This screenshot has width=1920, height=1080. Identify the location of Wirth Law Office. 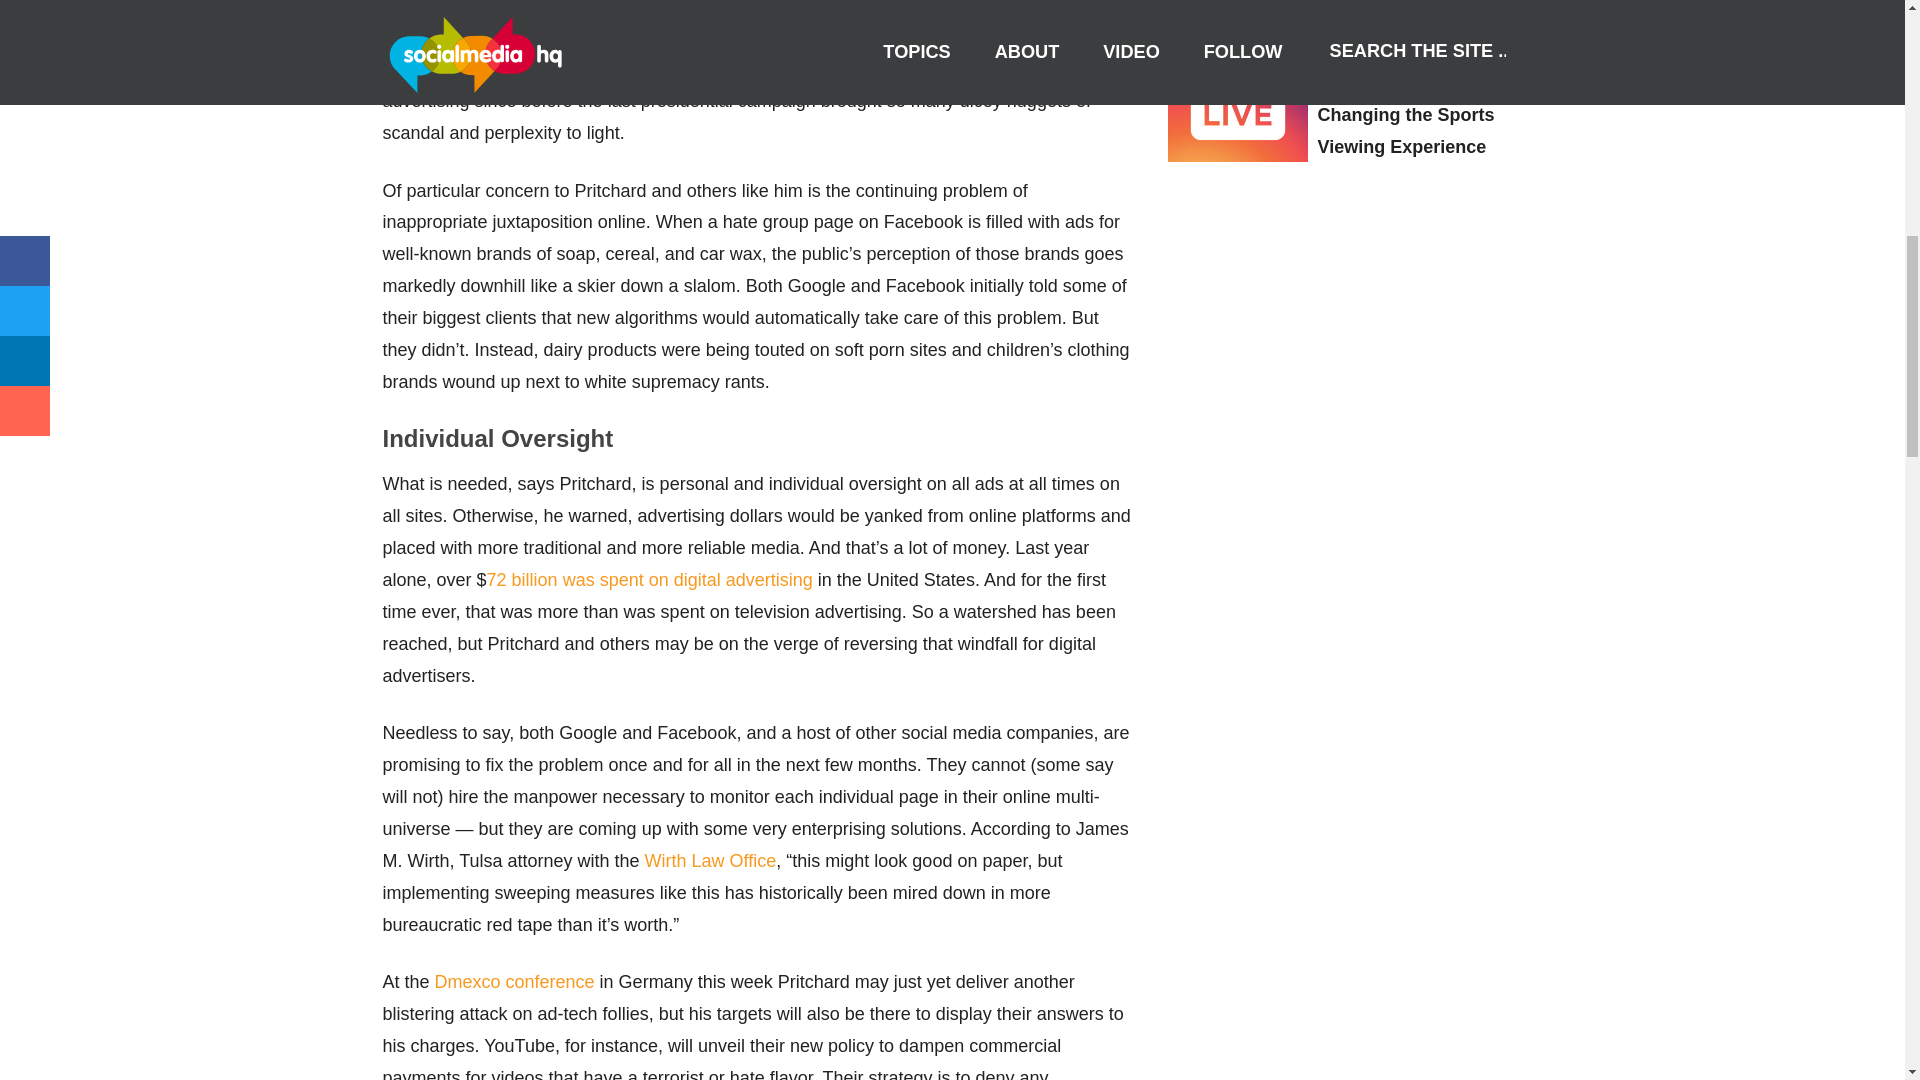
(711, 860).